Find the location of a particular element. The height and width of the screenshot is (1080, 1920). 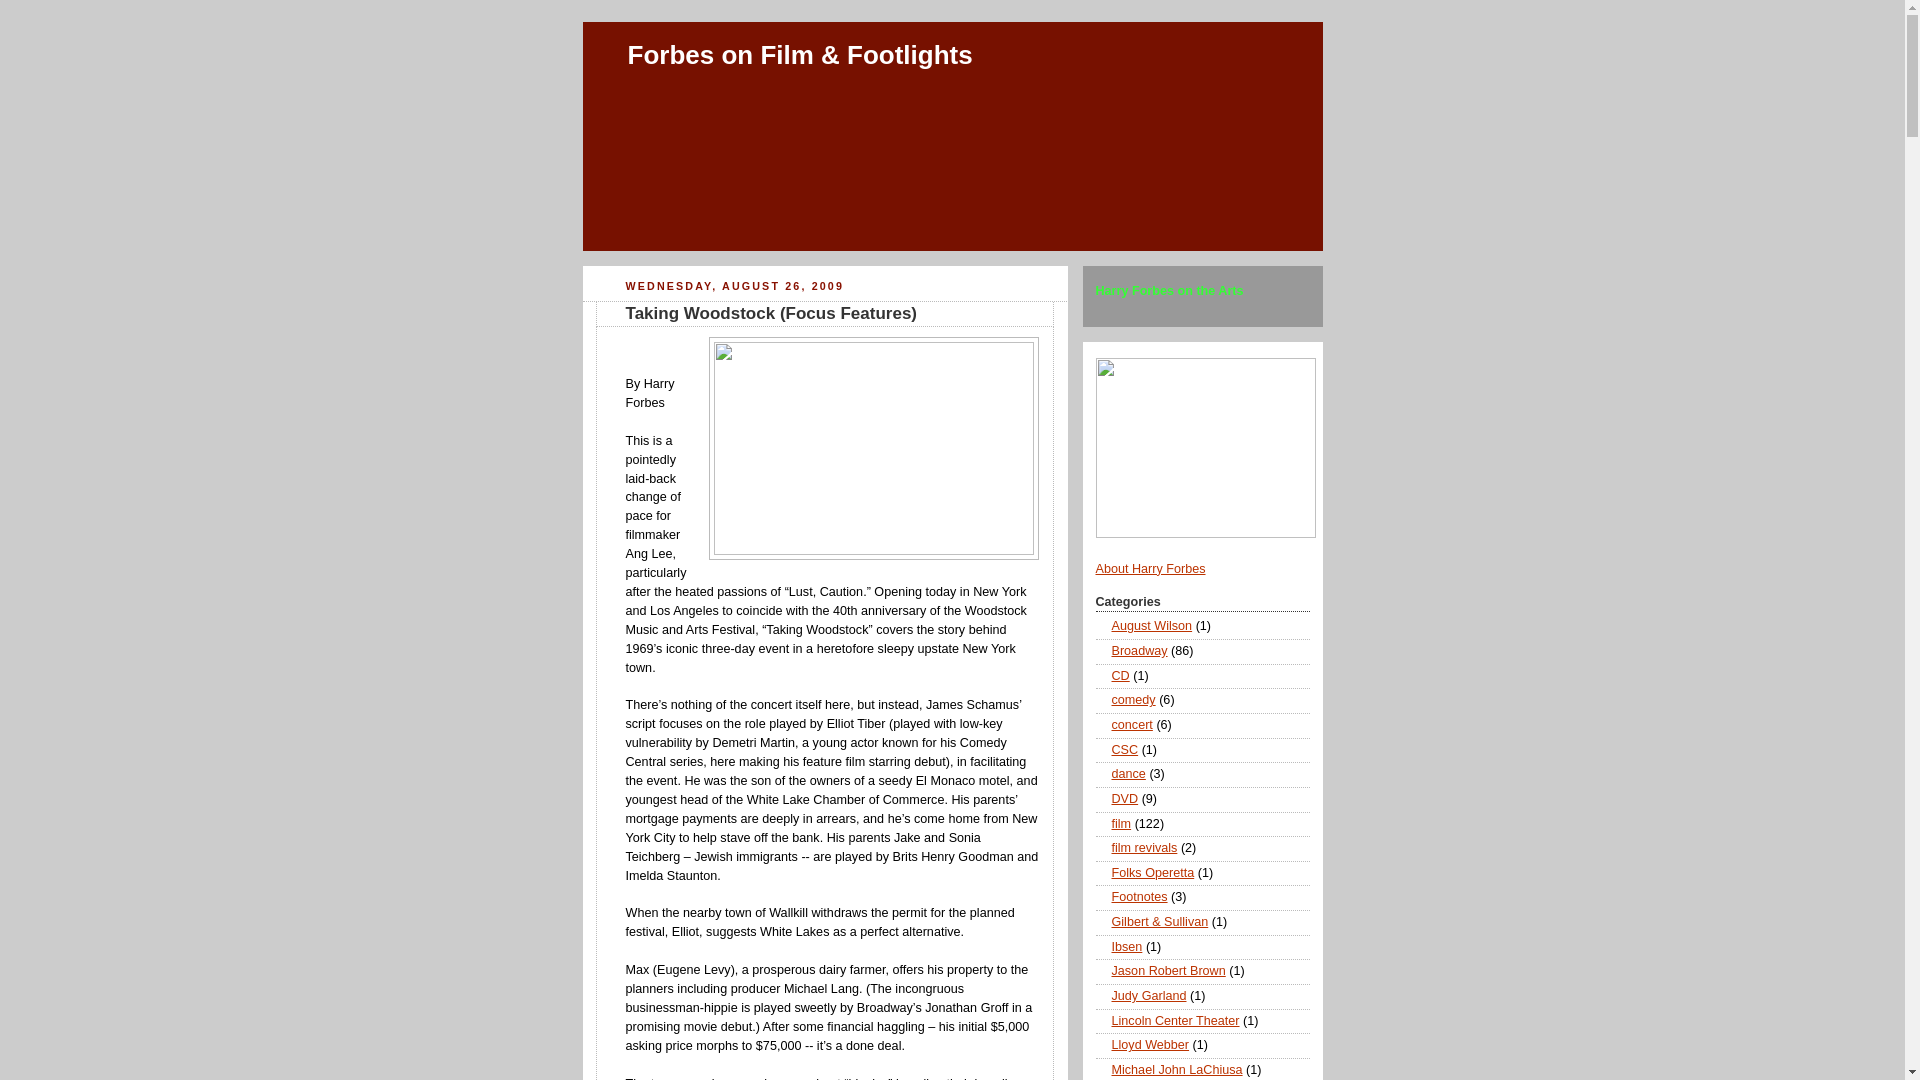

CSC is located at coordinates (1124, 750).